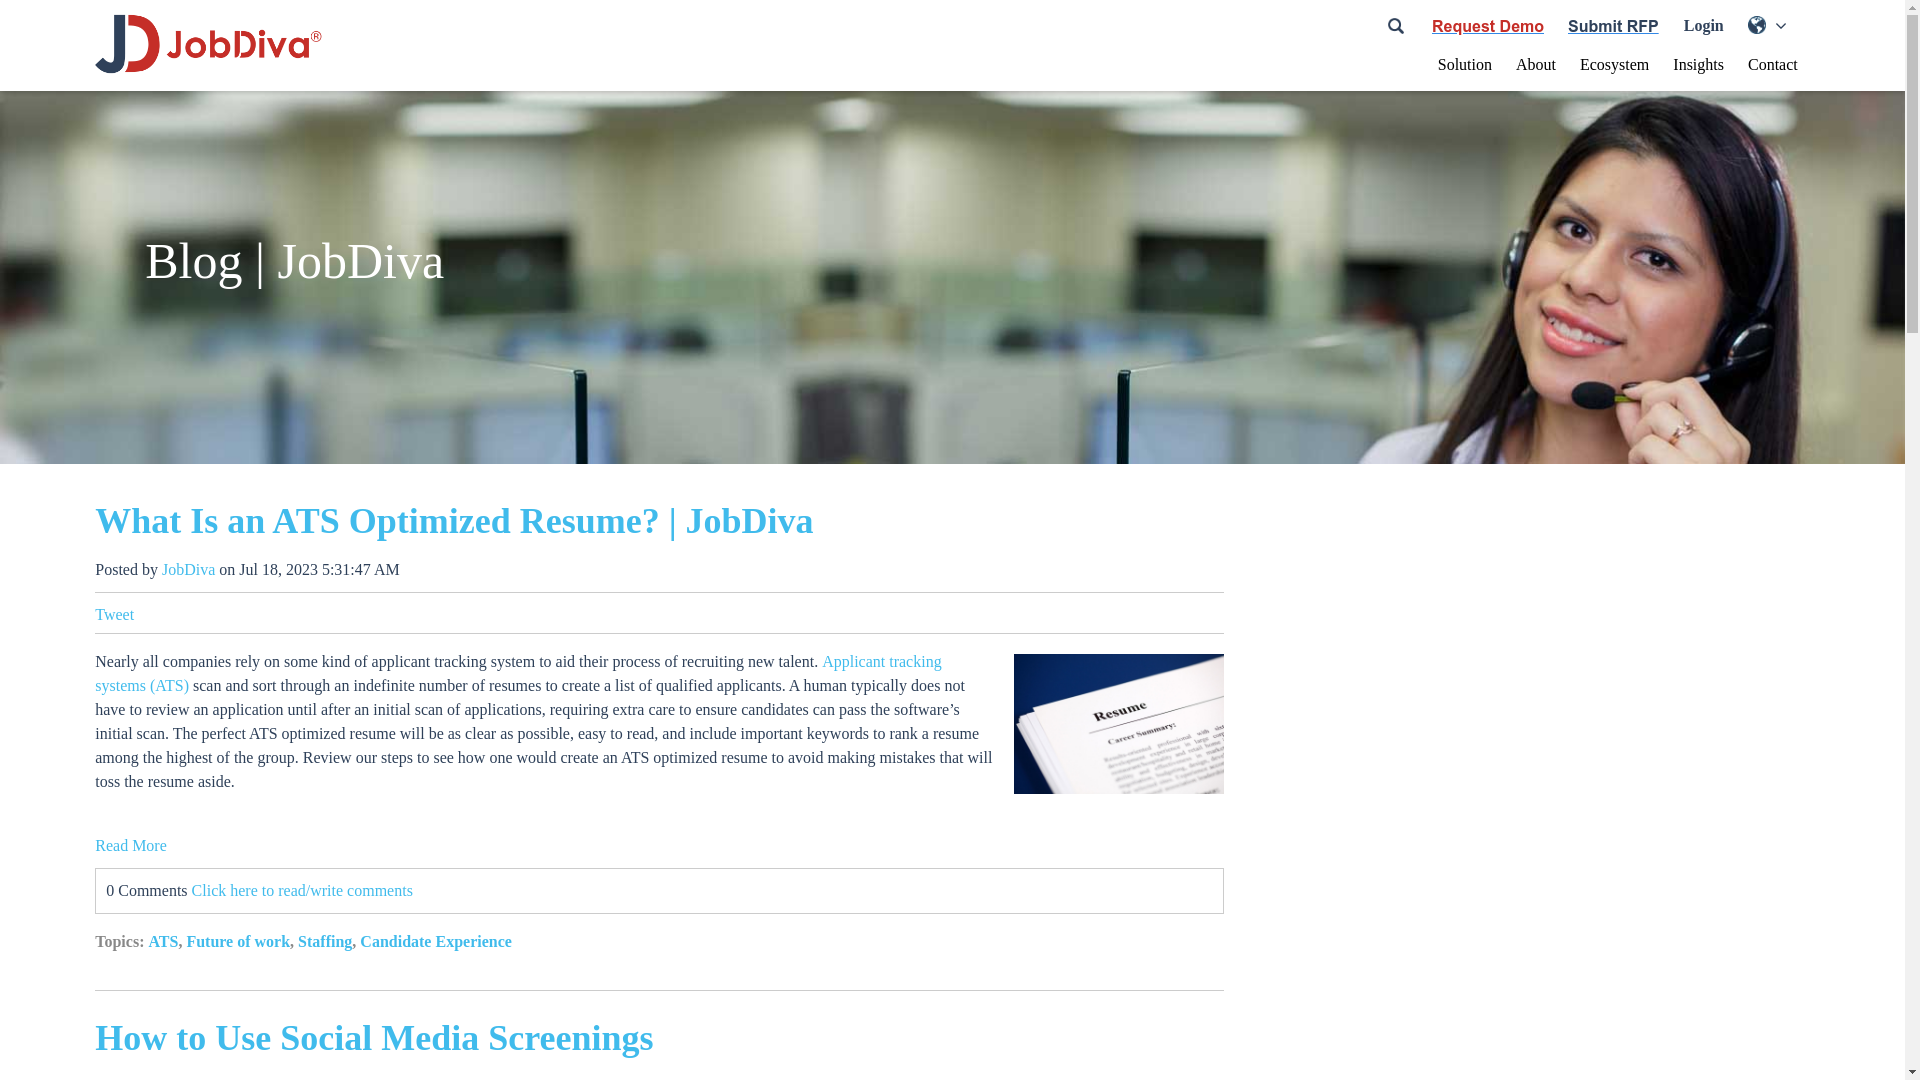 This screenshot has width=1920, height=1080. What do you see at coordinates (1464, 65) in the screenshot?
I see `Solution` at bounding box center [1464, 65].